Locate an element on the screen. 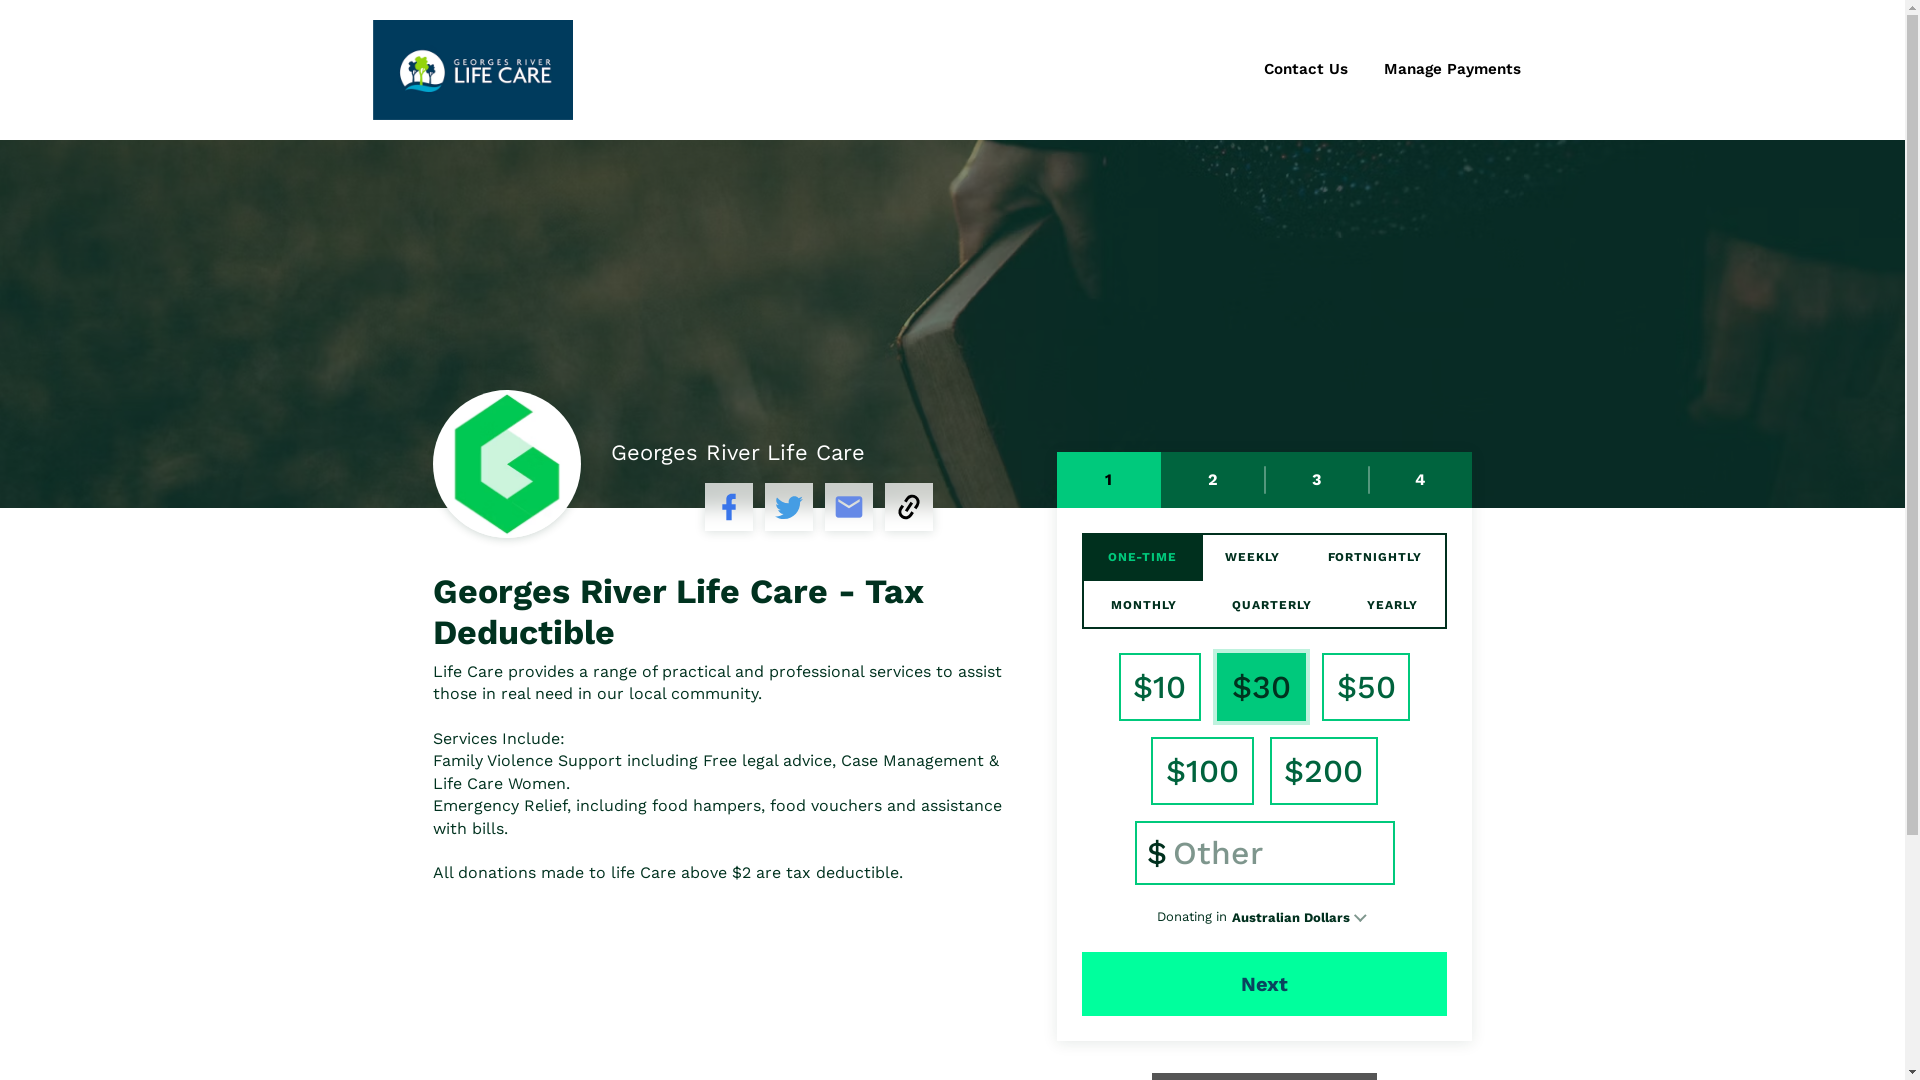  $50 is located at coordinates (1366, 687).